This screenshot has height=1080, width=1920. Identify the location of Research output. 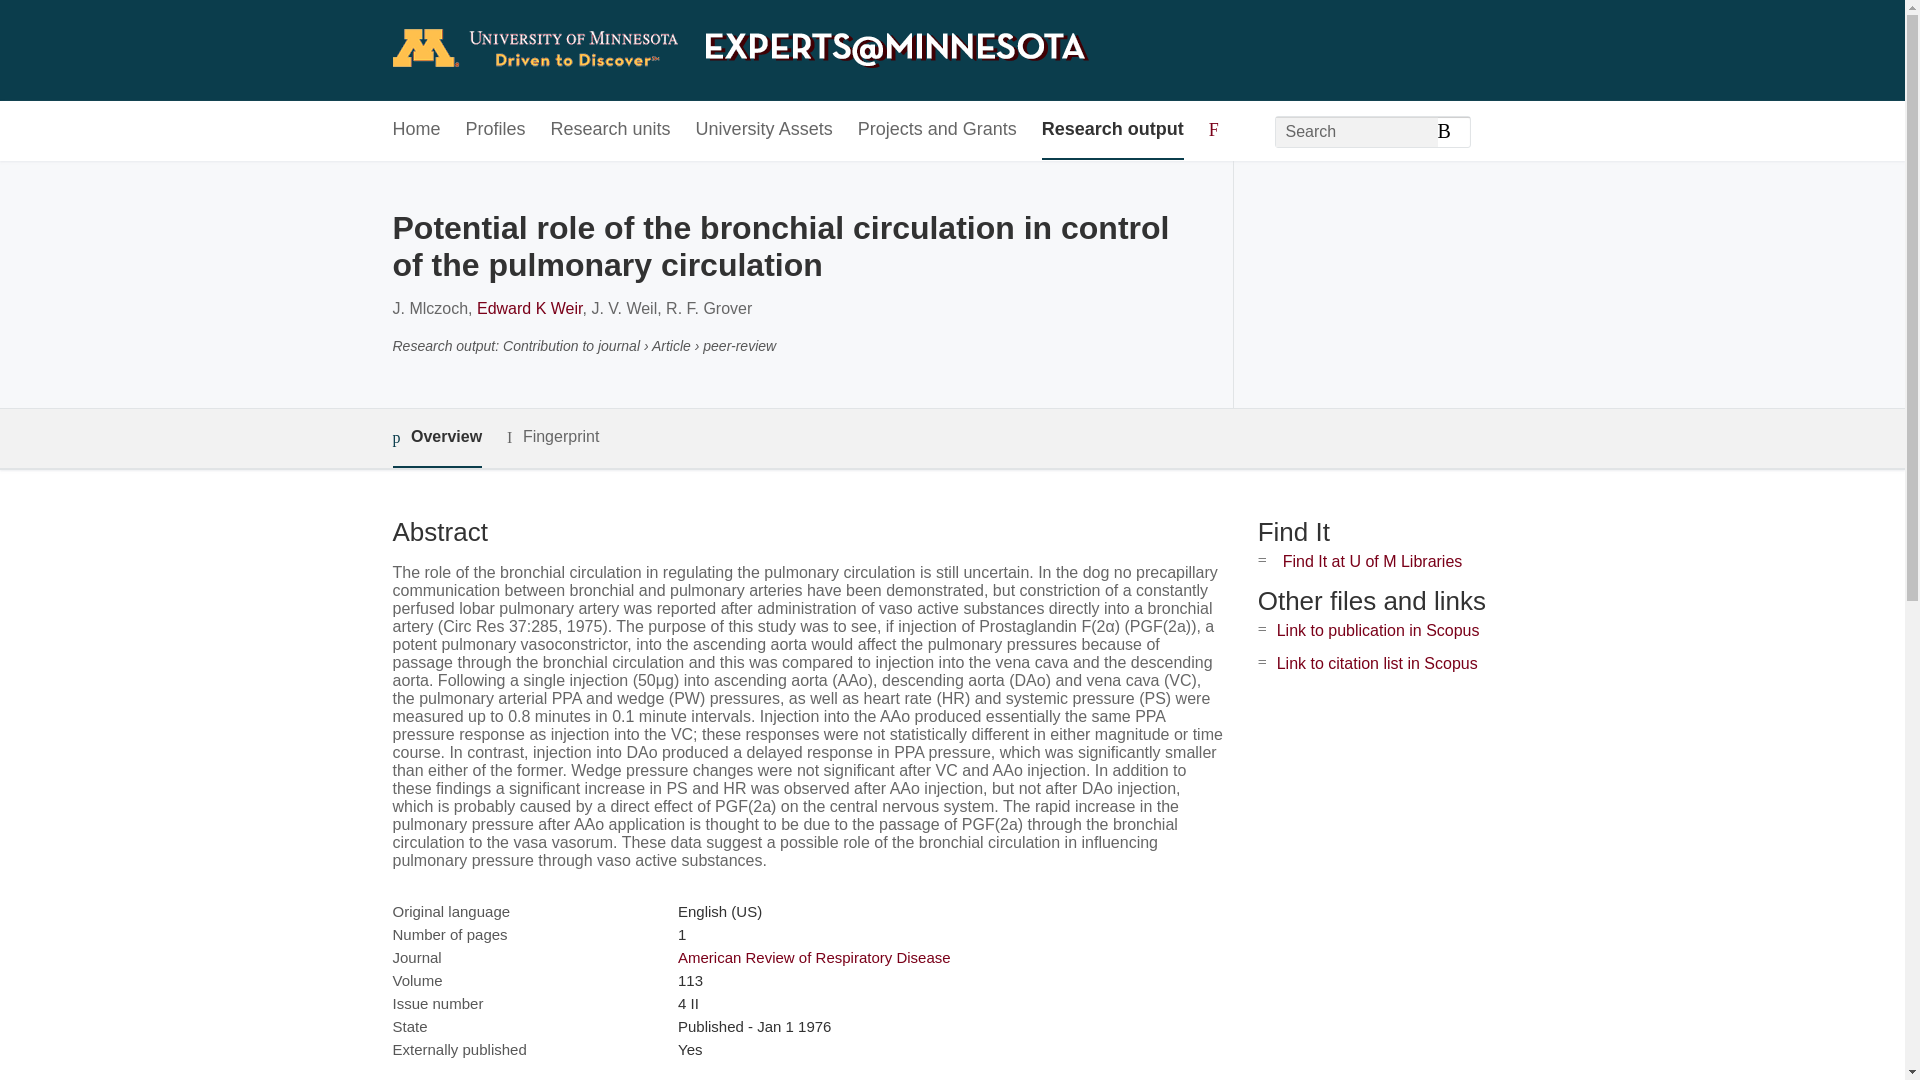
(1113, 130).